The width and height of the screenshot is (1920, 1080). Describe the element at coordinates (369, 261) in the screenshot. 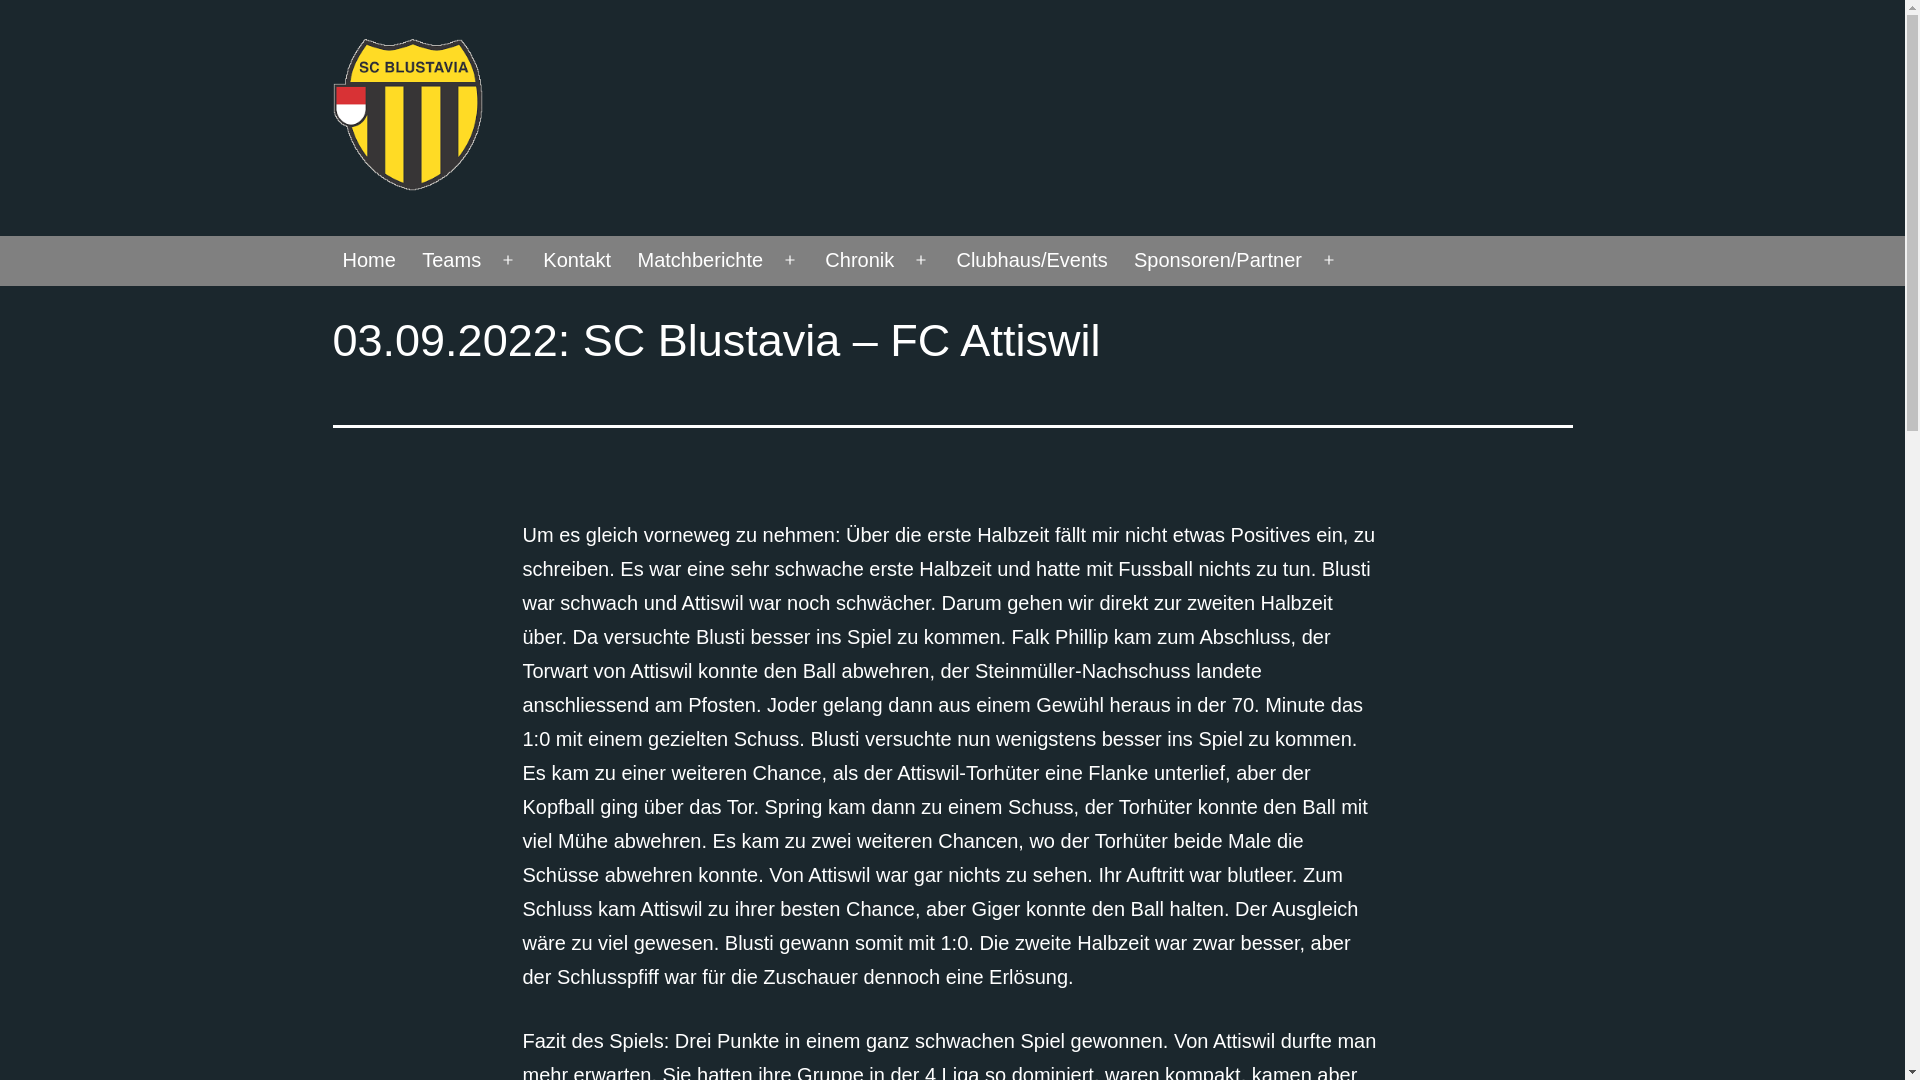

I see `Home` at that location.